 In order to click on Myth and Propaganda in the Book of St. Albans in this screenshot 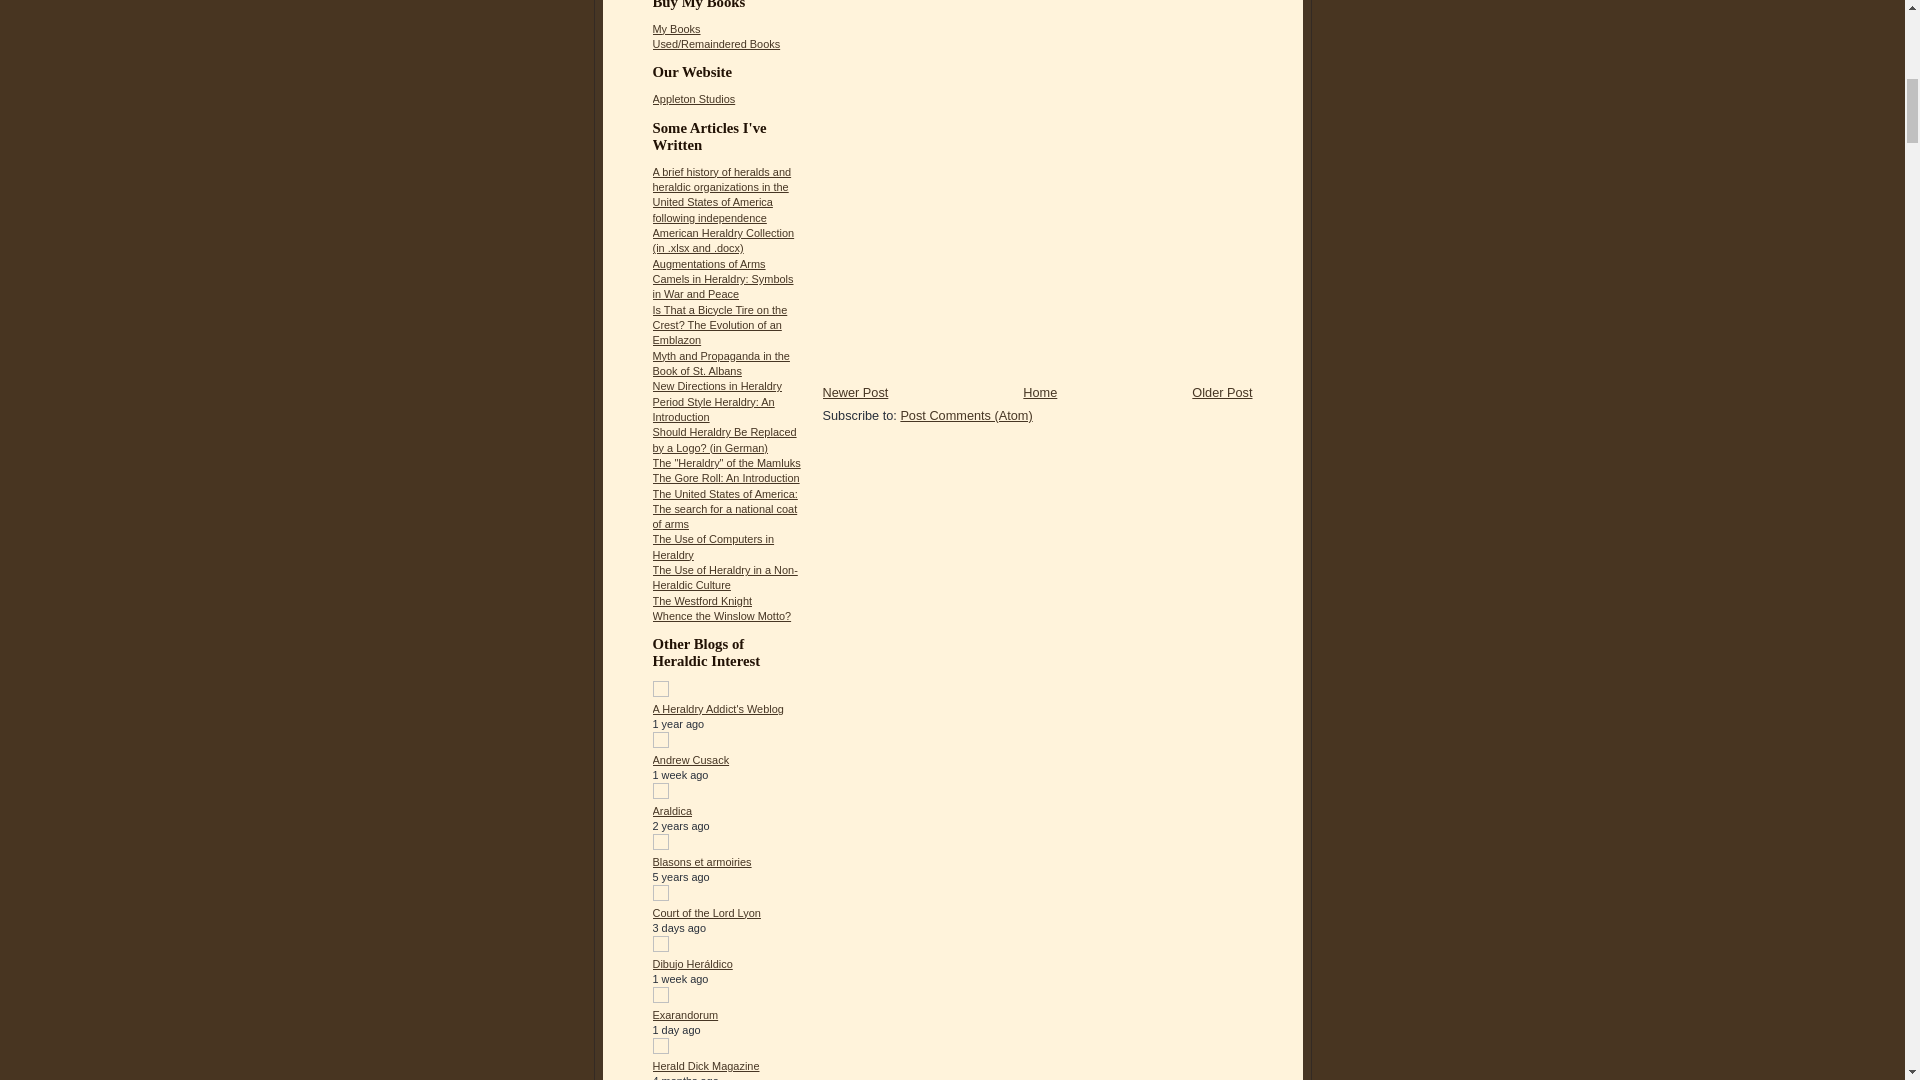, I will do `click(720, 362)`.